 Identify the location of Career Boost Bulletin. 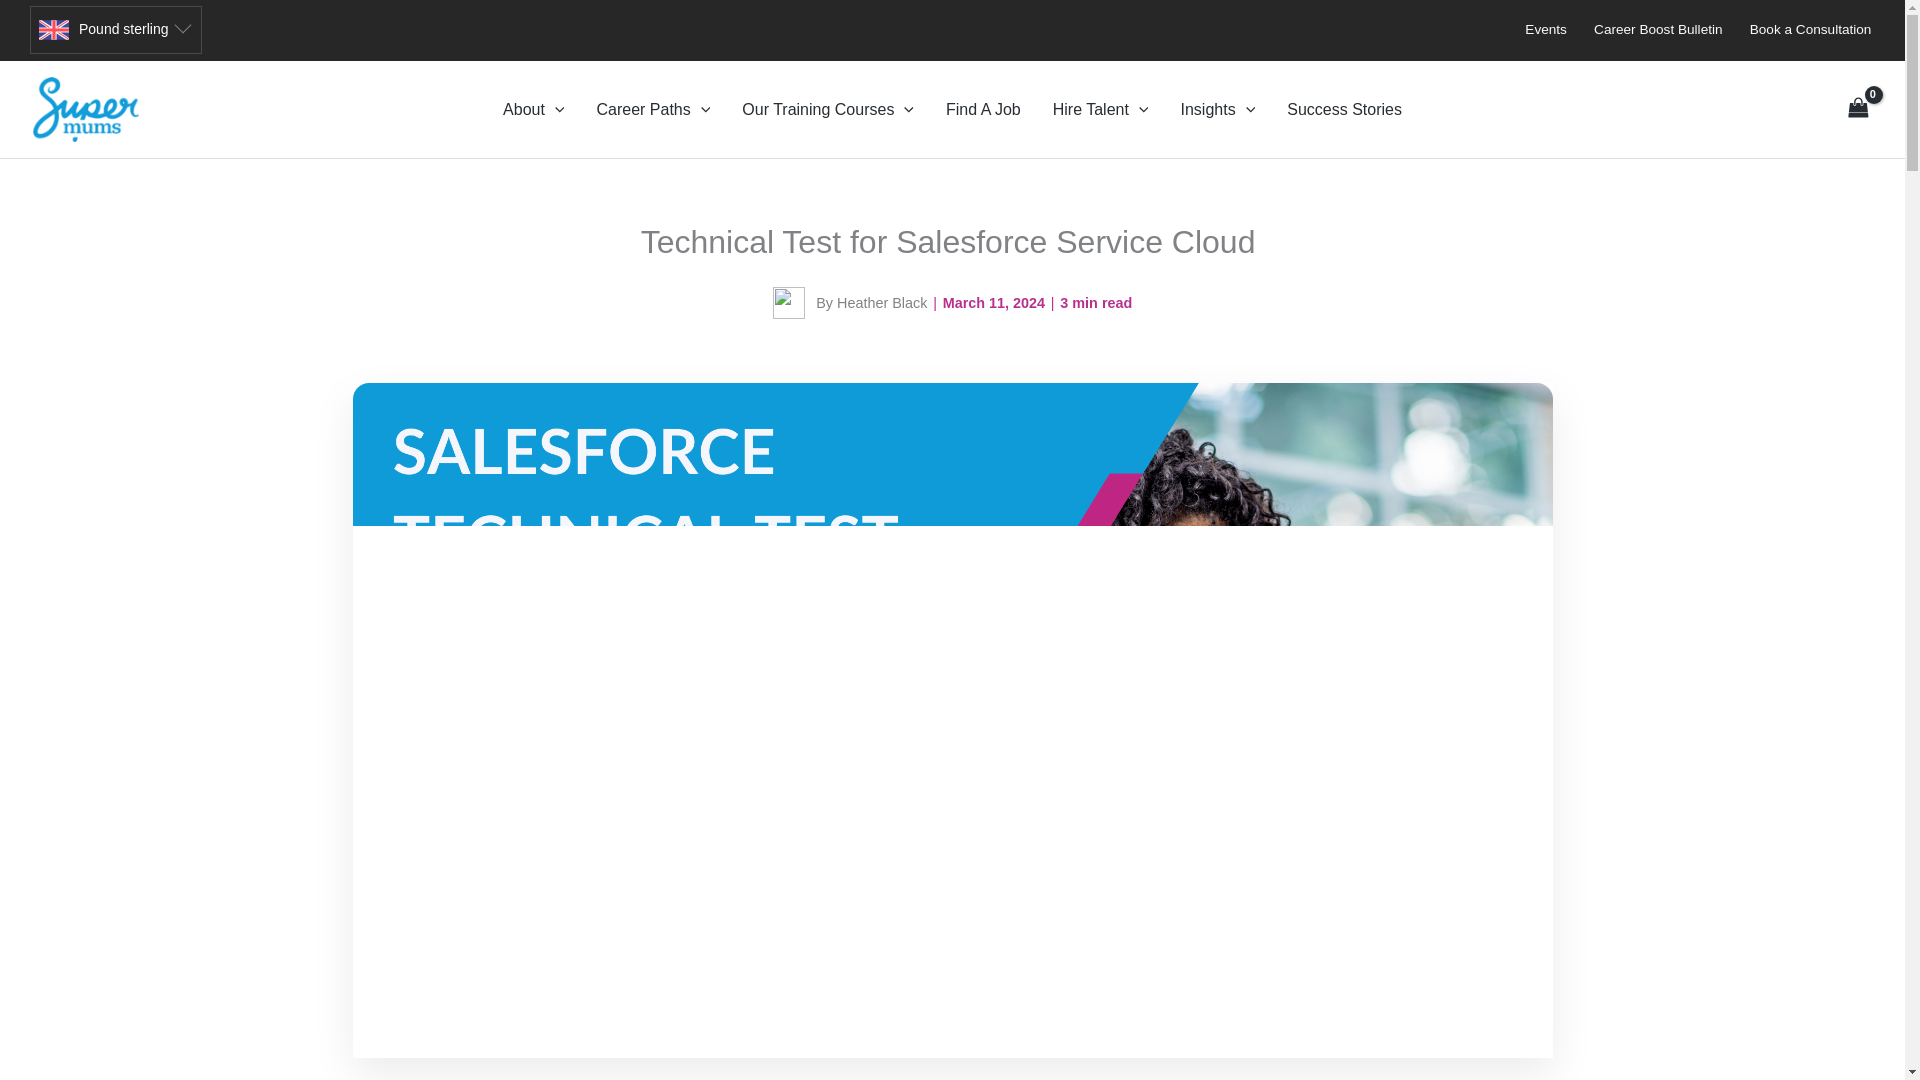
(1658, 29).